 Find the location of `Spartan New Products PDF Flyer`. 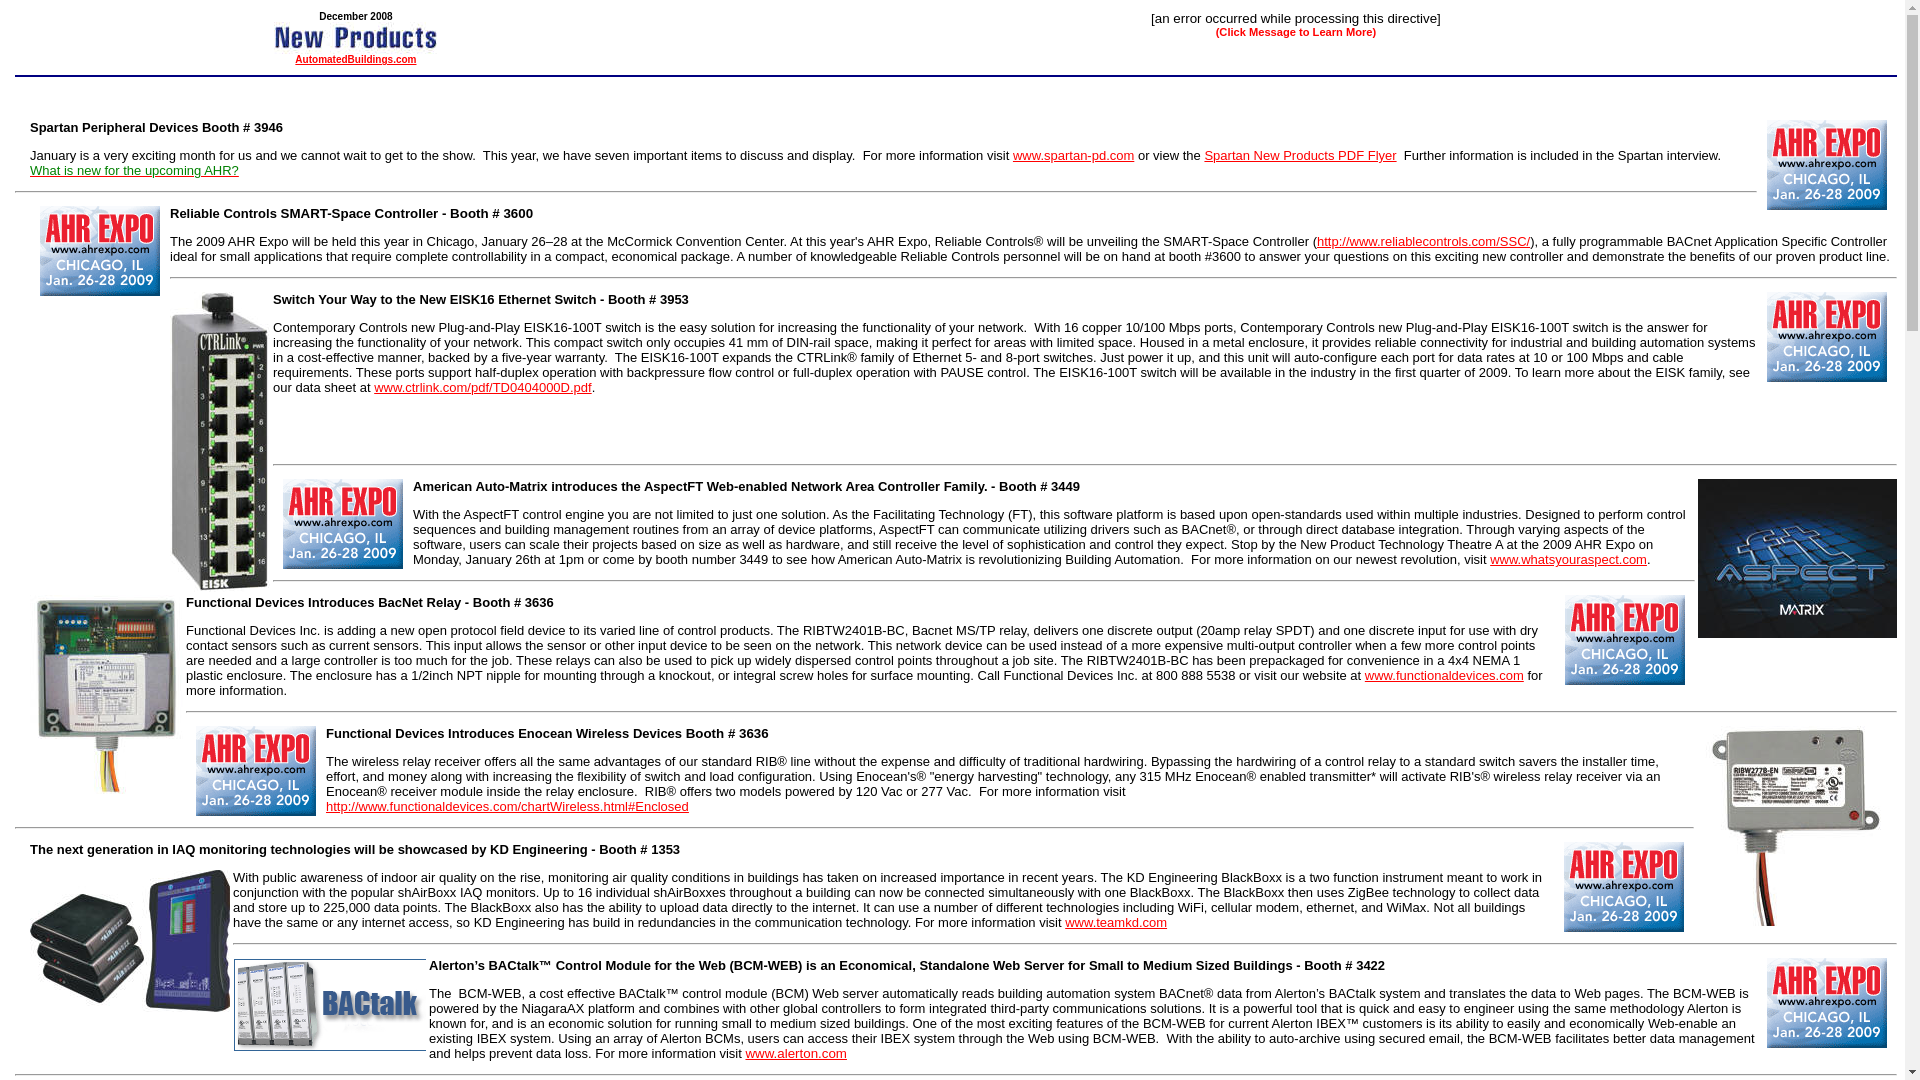

Spartan New Products PDF Flyer is located at coordinates (1299, 155).